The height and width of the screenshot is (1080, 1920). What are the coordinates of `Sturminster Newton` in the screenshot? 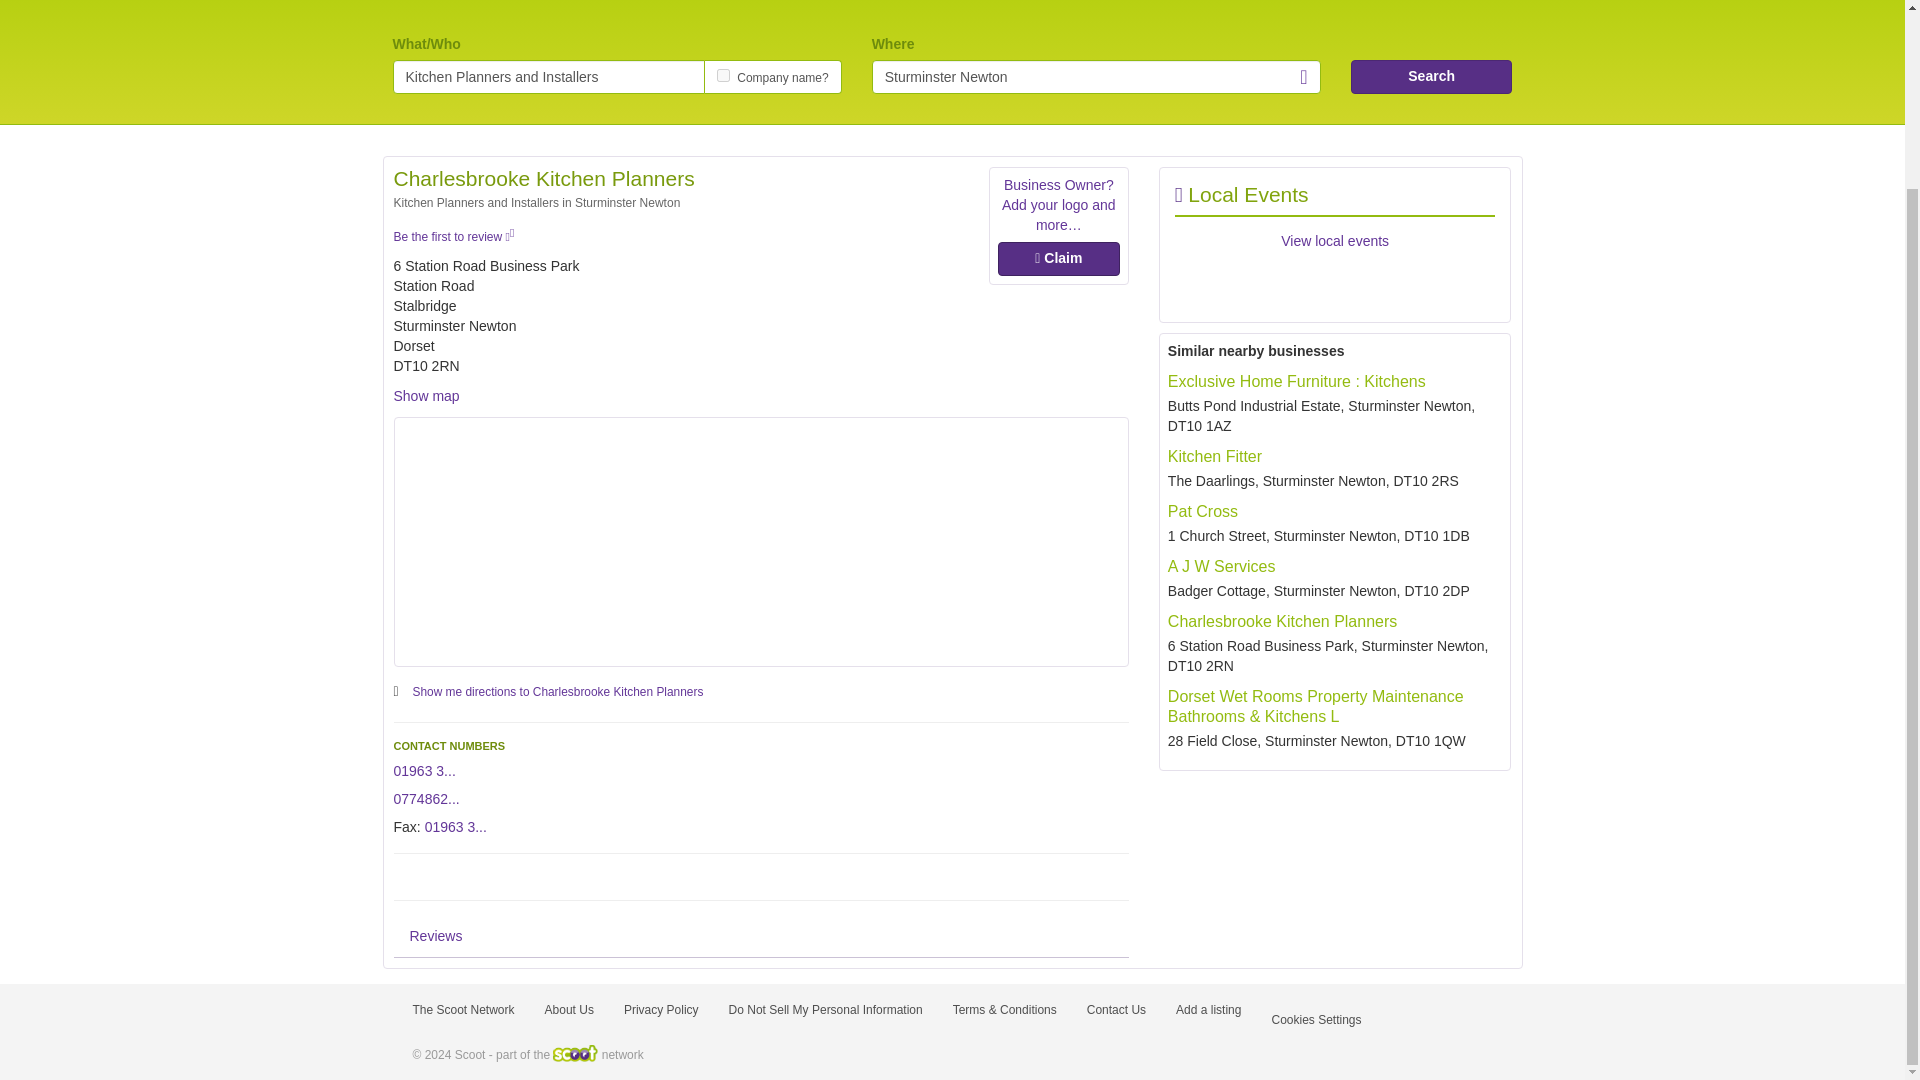 It's located at (1096, 76).